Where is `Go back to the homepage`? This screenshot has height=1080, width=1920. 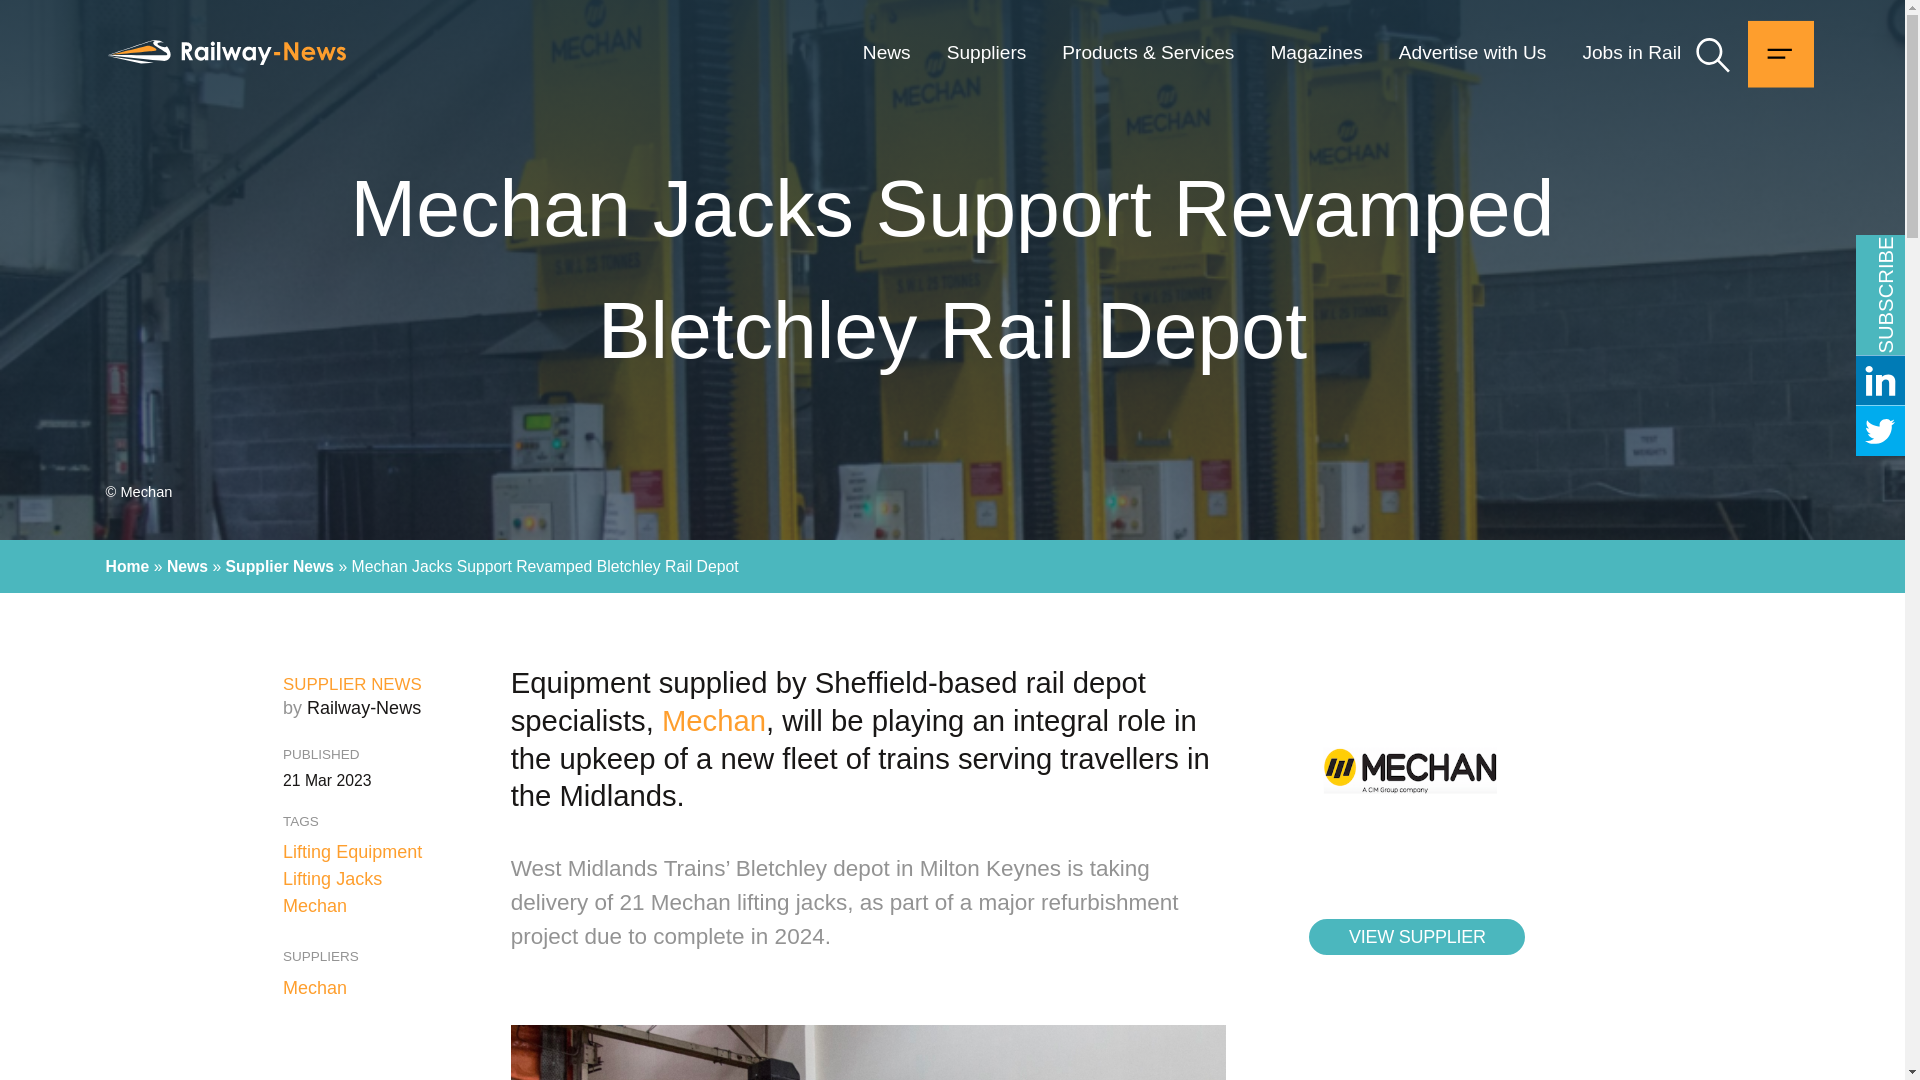 Go back to the homepage is located at coordinates (226, 51).